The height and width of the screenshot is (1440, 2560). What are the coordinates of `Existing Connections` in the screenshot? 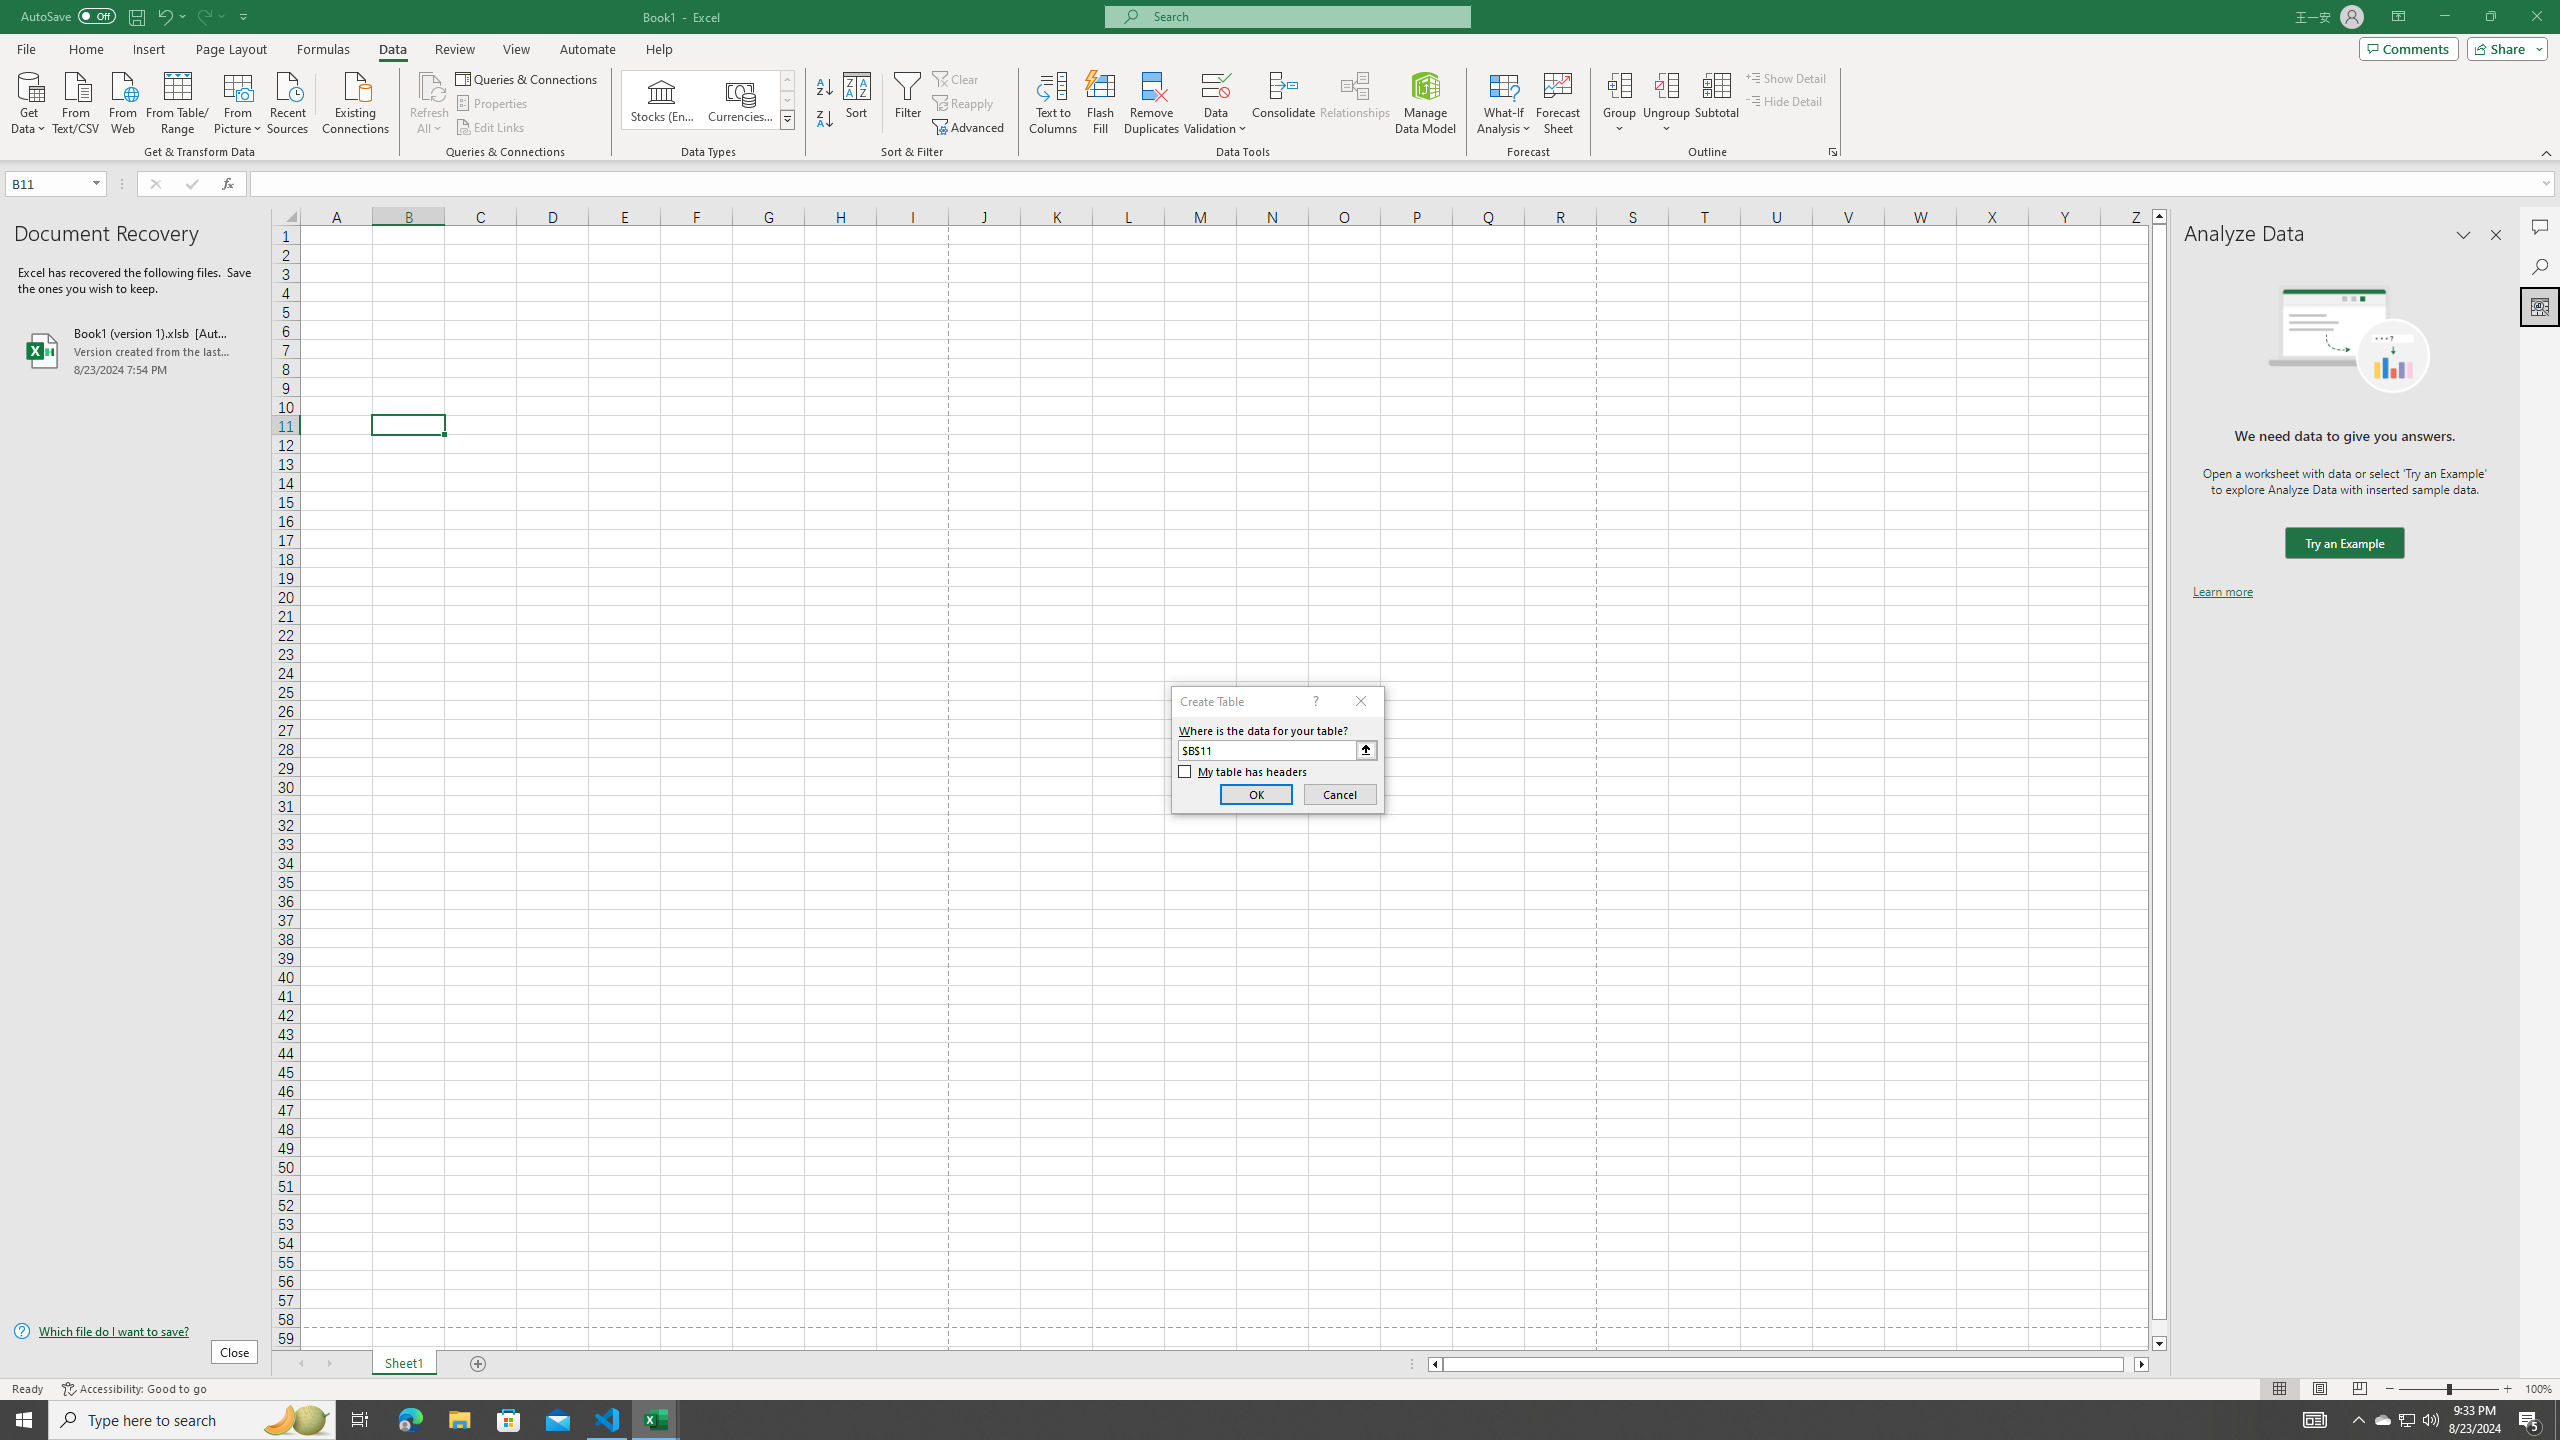 It's located at (356, 101).